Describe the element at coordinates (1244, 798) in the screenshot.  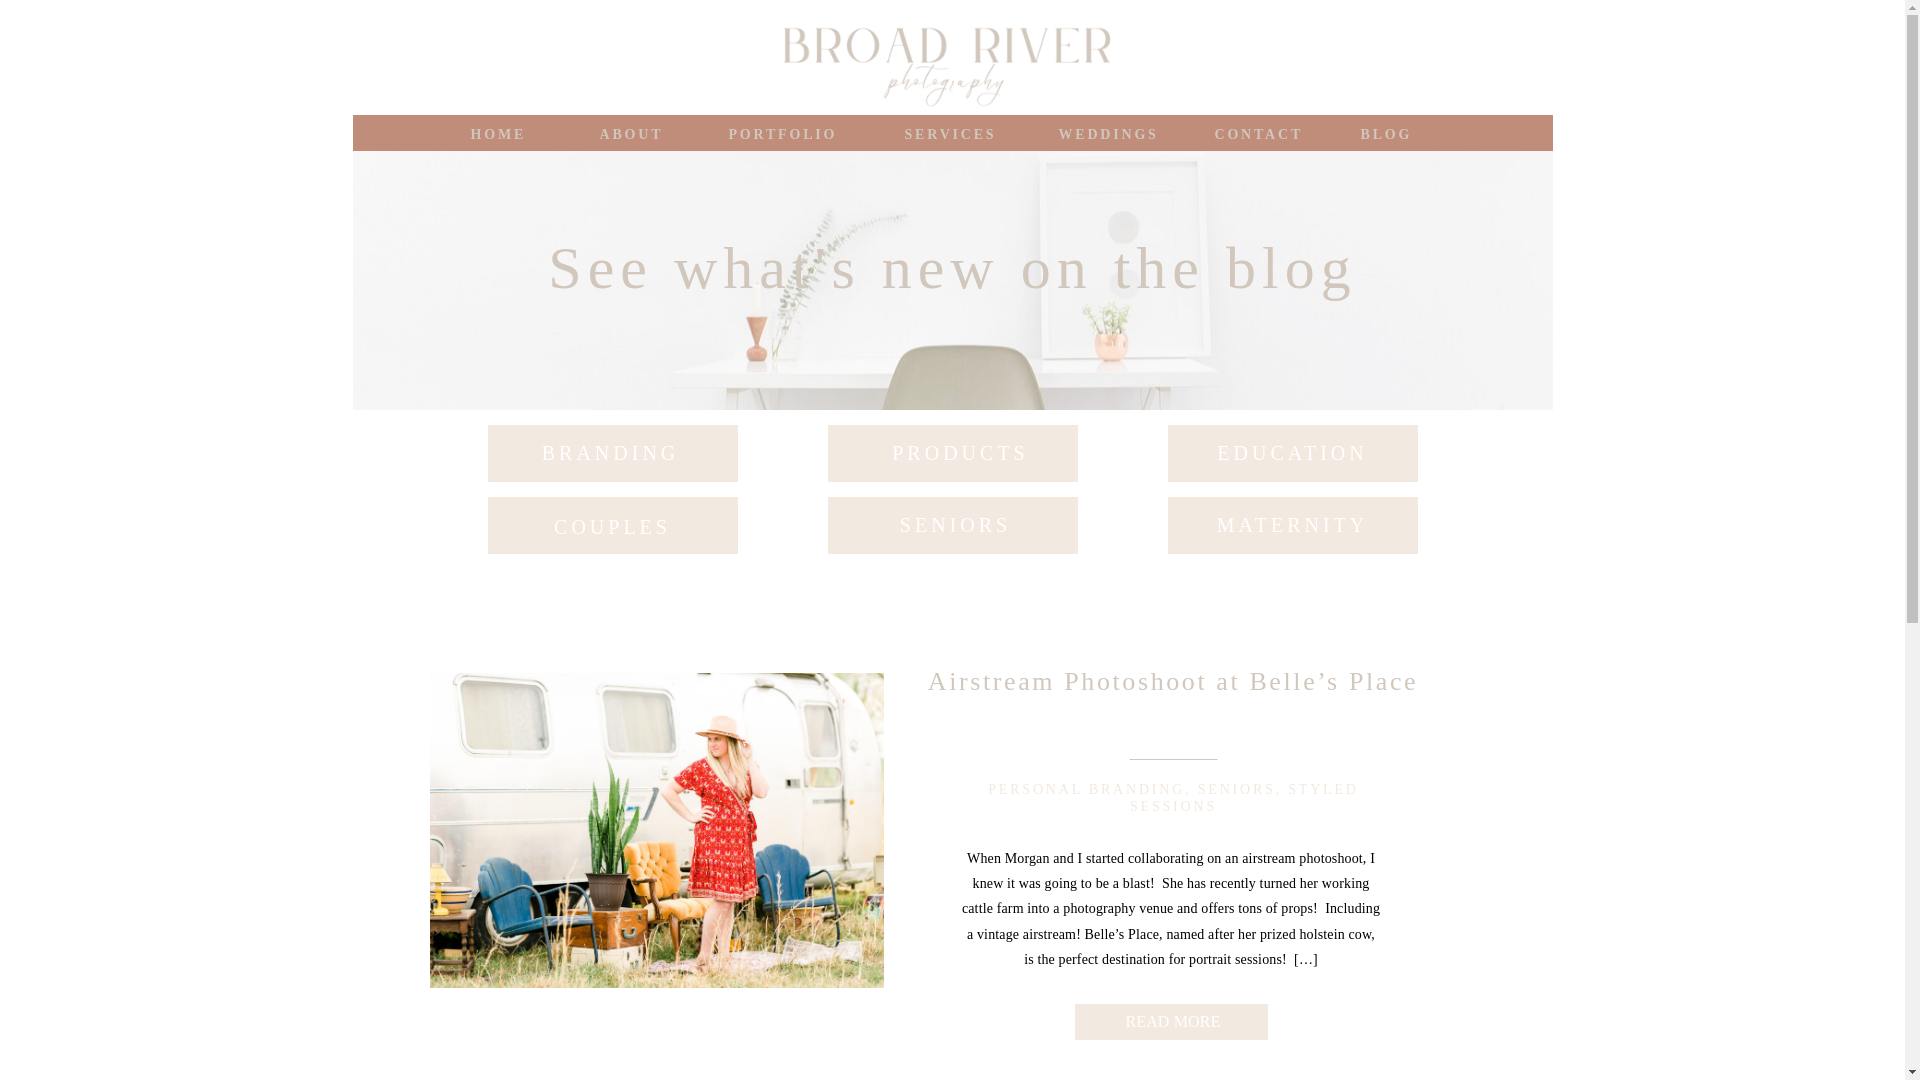
I see `STYLED SESSIONS` at that location.